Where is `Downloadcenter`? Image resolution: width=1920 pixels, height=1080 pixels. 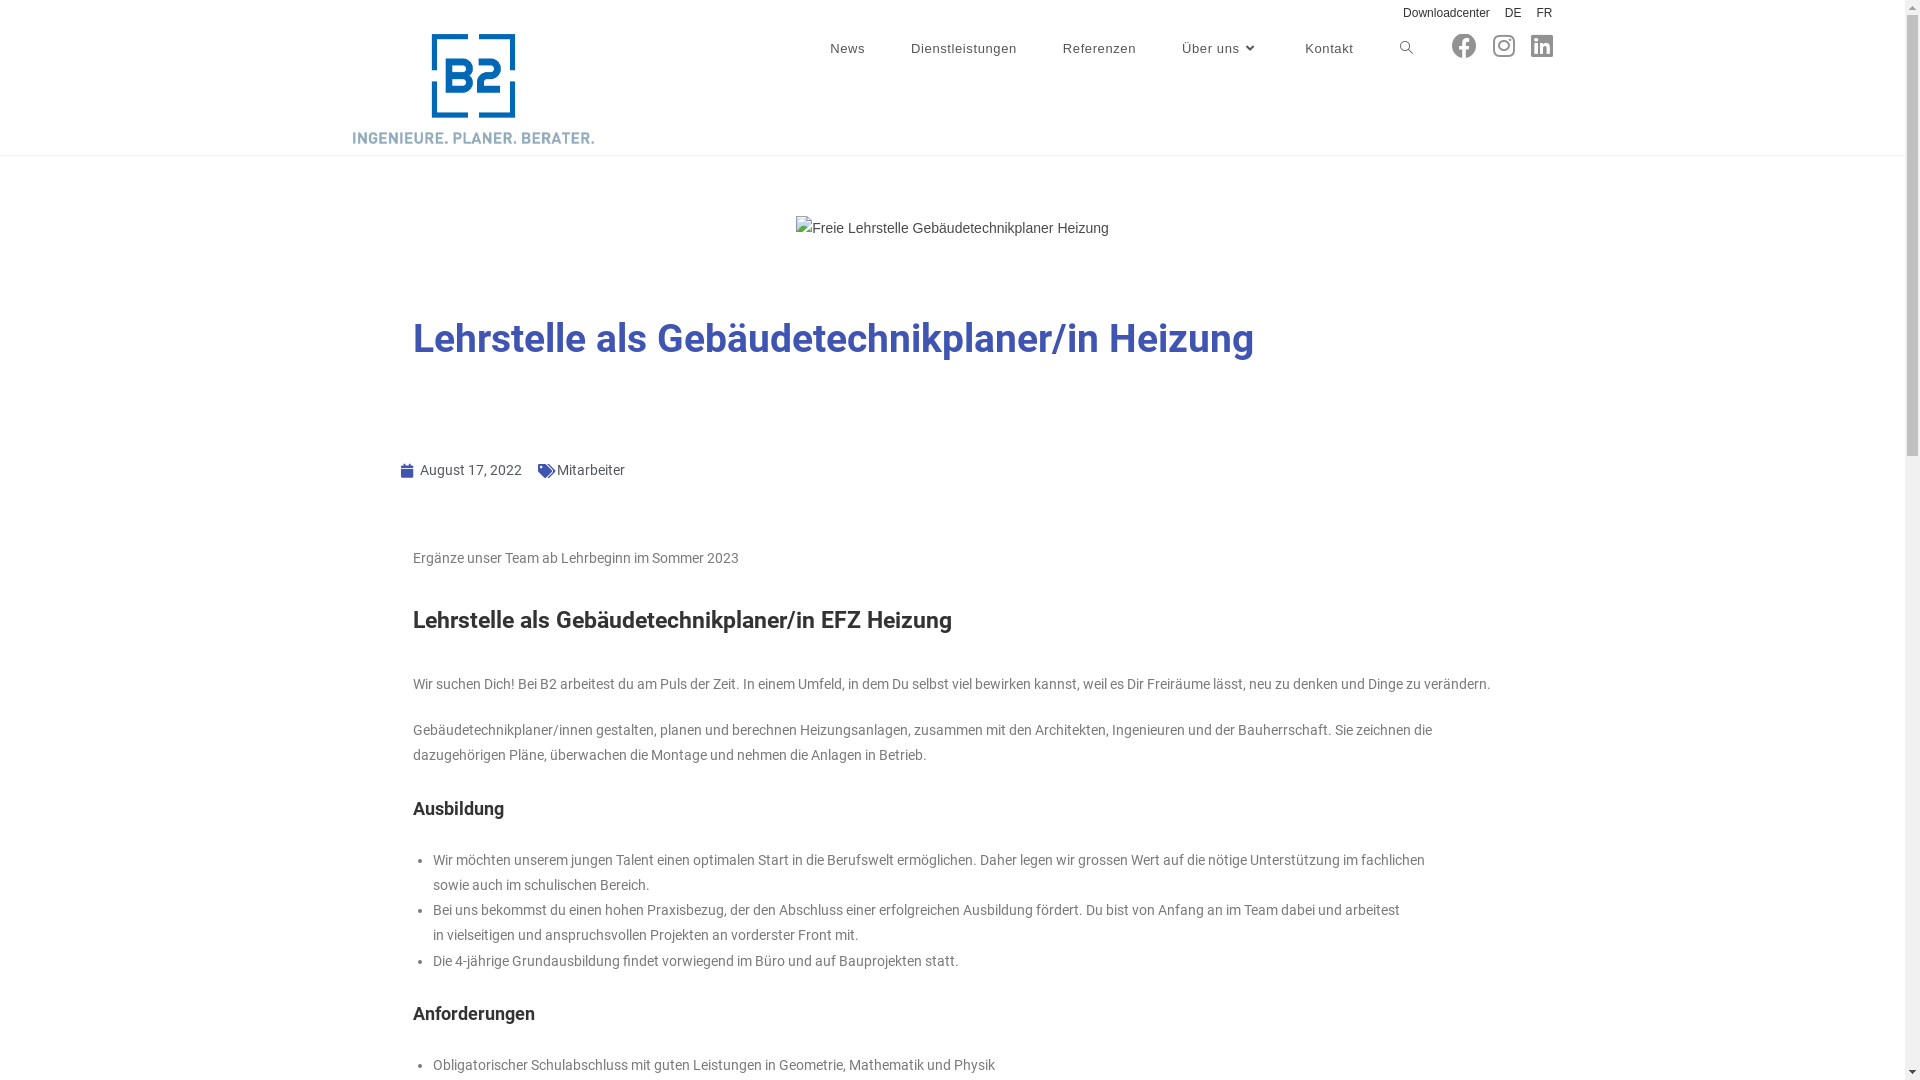 Downloadcenter is located at coordinates (1446, 14).